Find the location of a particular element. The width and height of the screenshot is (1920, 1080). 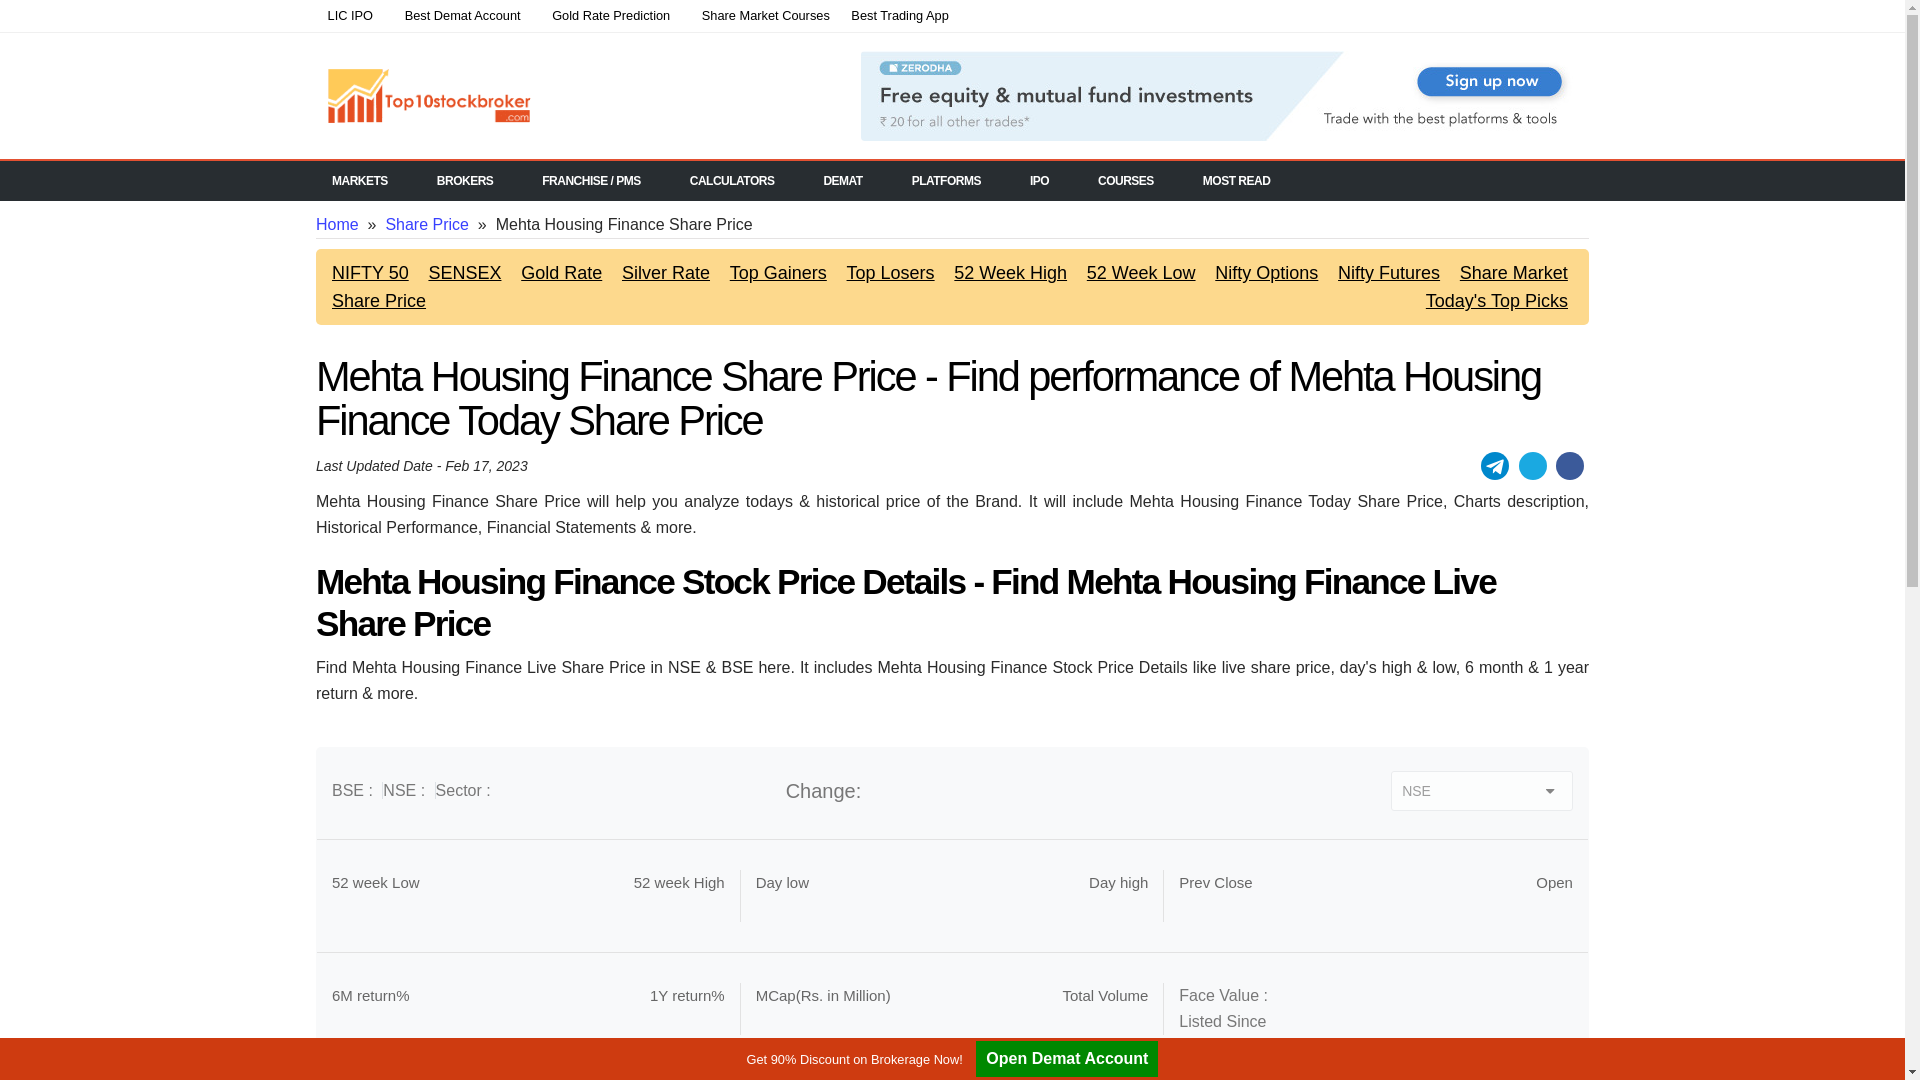

Best Trading App is located at coordinates (899, 17).